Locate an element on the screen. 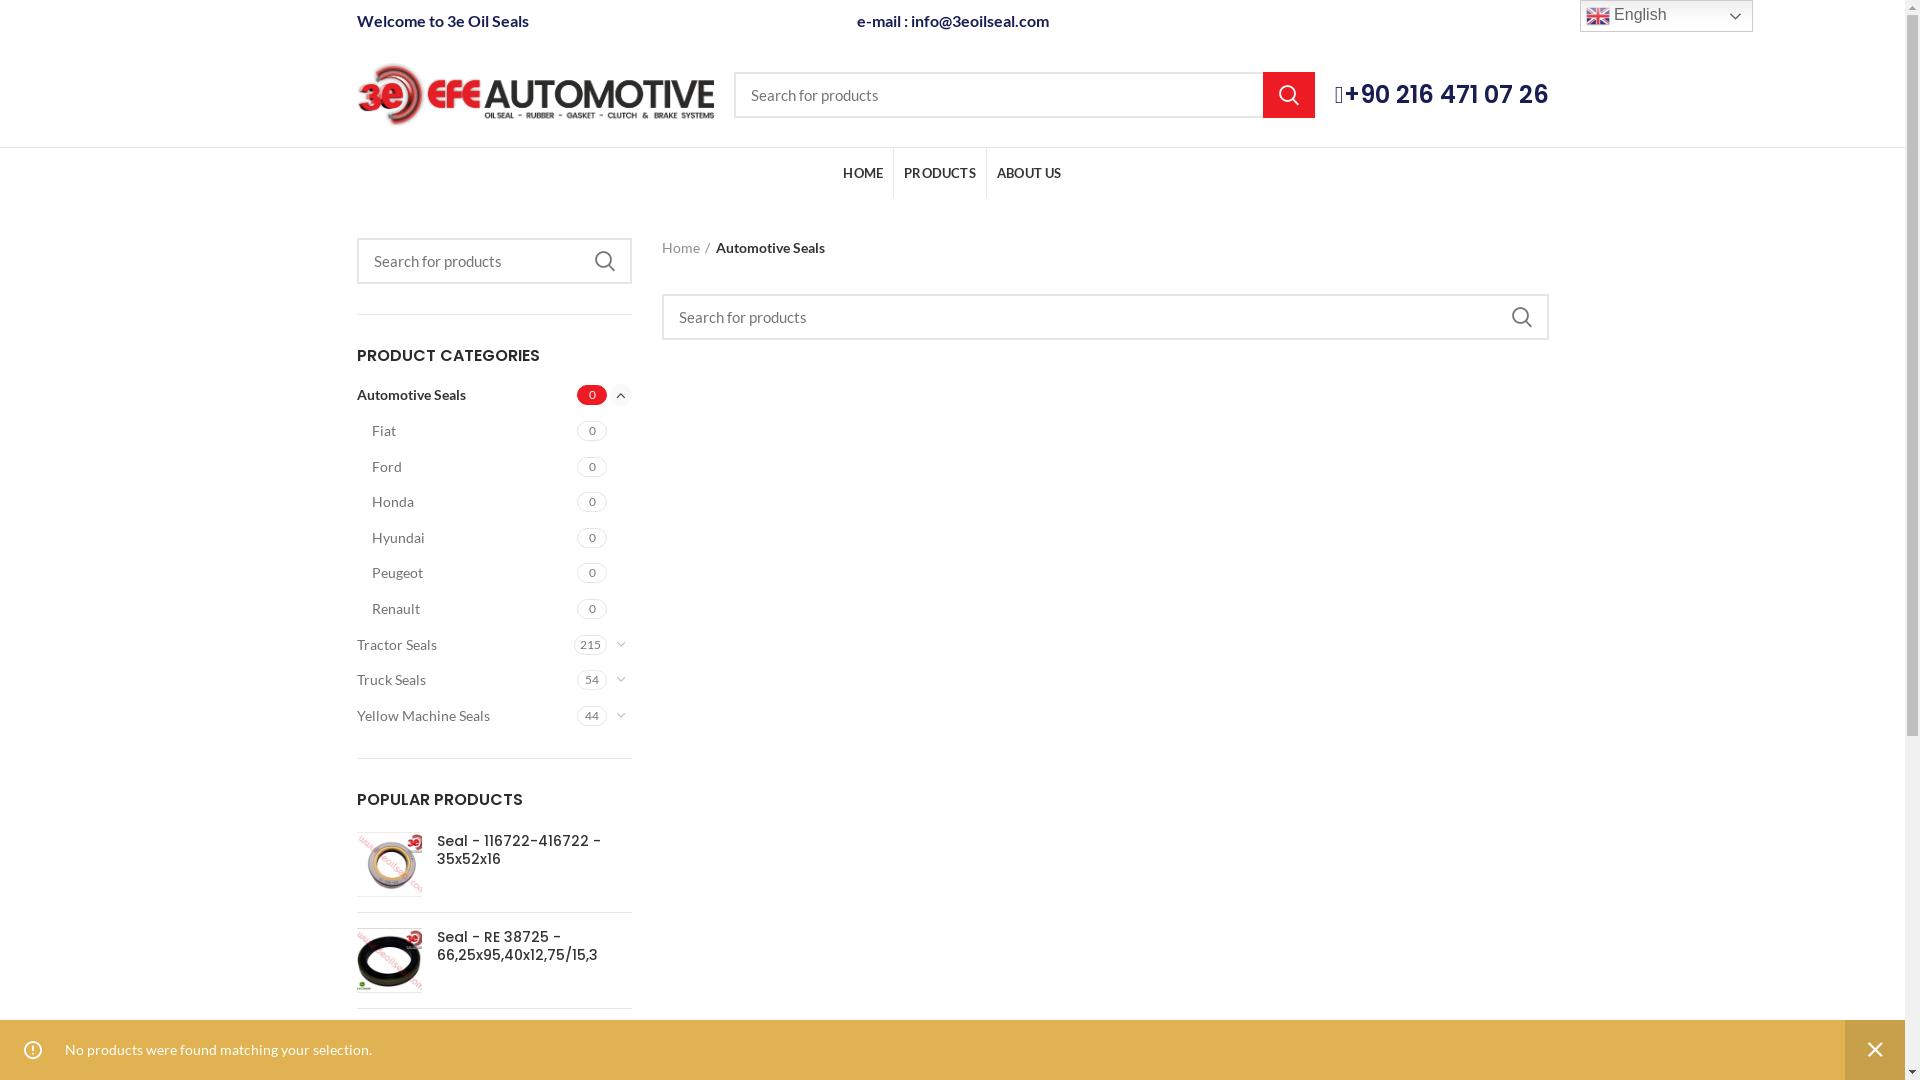 The height and width of the screenshot is (1080, 1920). Ford is located at coordinates (475, 467).